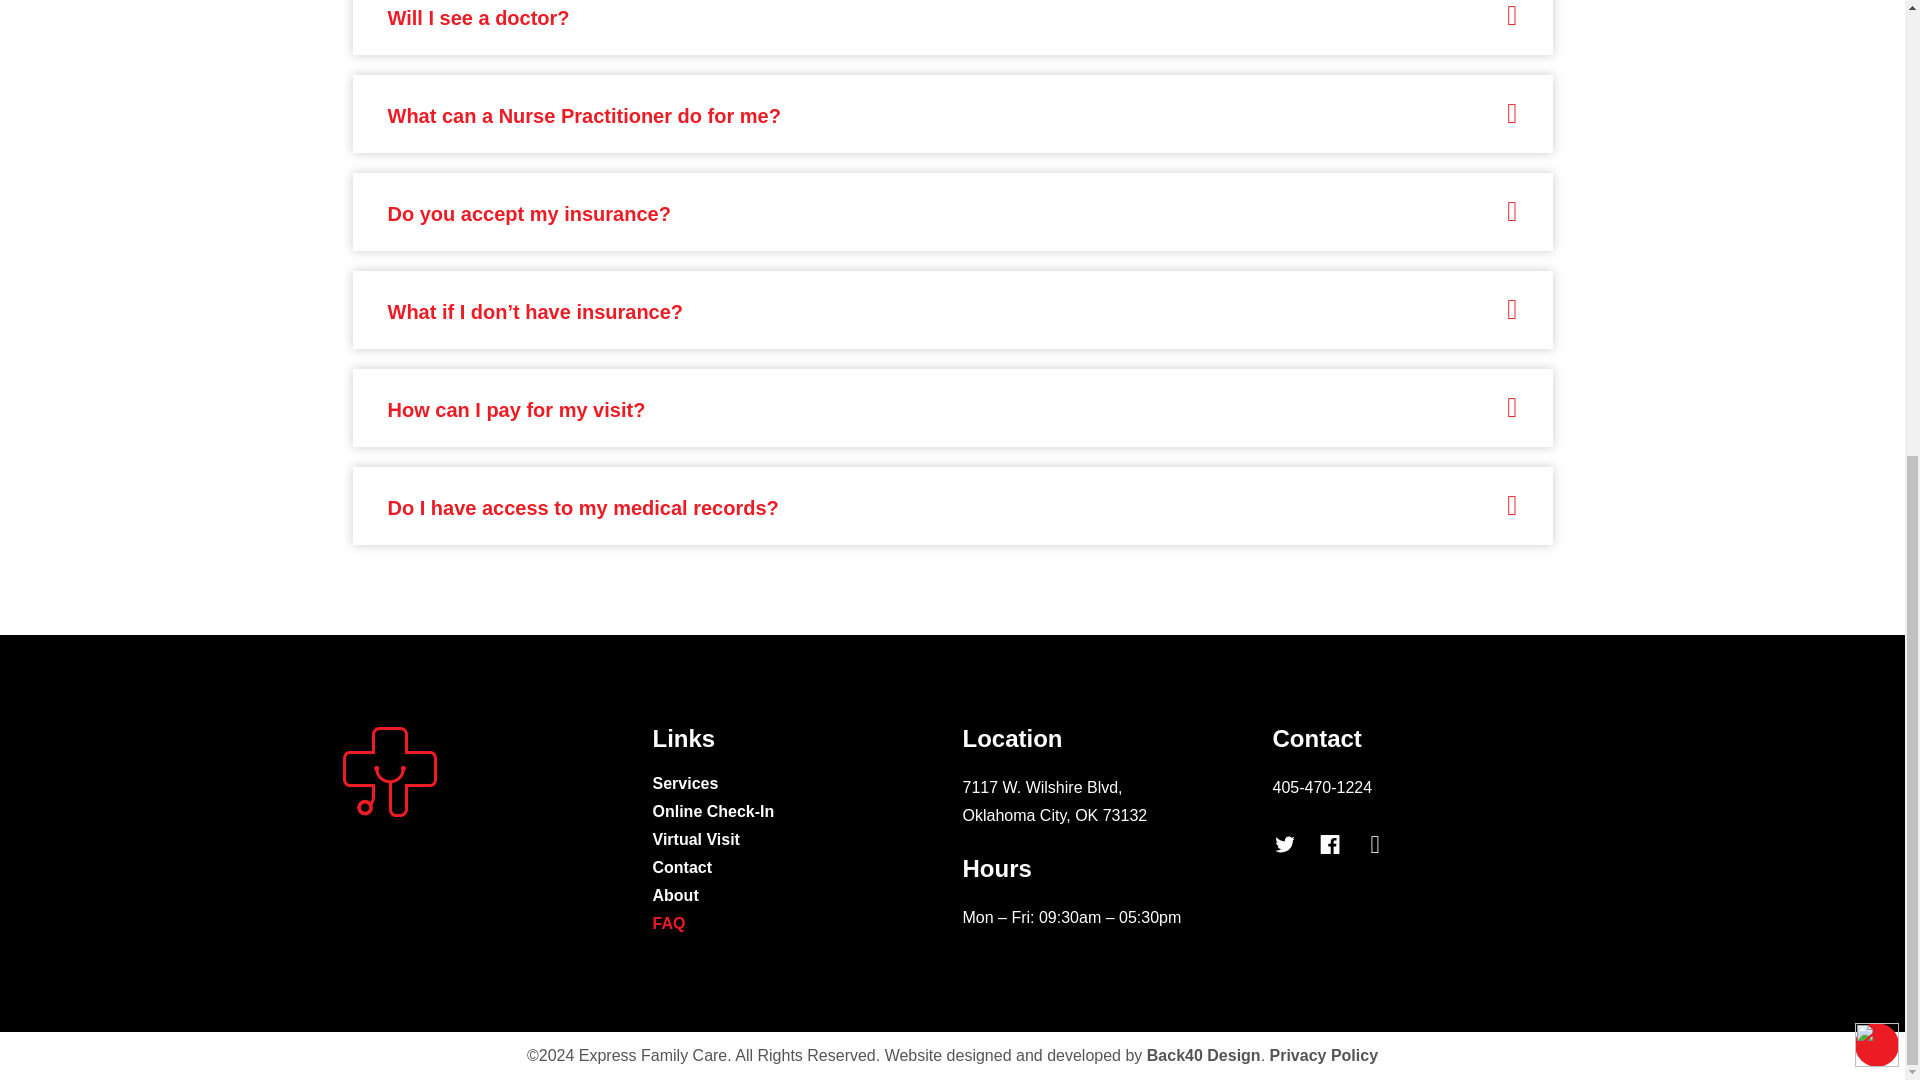 This screenshot has width=1920, height=1080. Describe the element at coordinates (584, 116) in the screenshot. I see `What can a Nurse Practitioner do for me?` at that location.